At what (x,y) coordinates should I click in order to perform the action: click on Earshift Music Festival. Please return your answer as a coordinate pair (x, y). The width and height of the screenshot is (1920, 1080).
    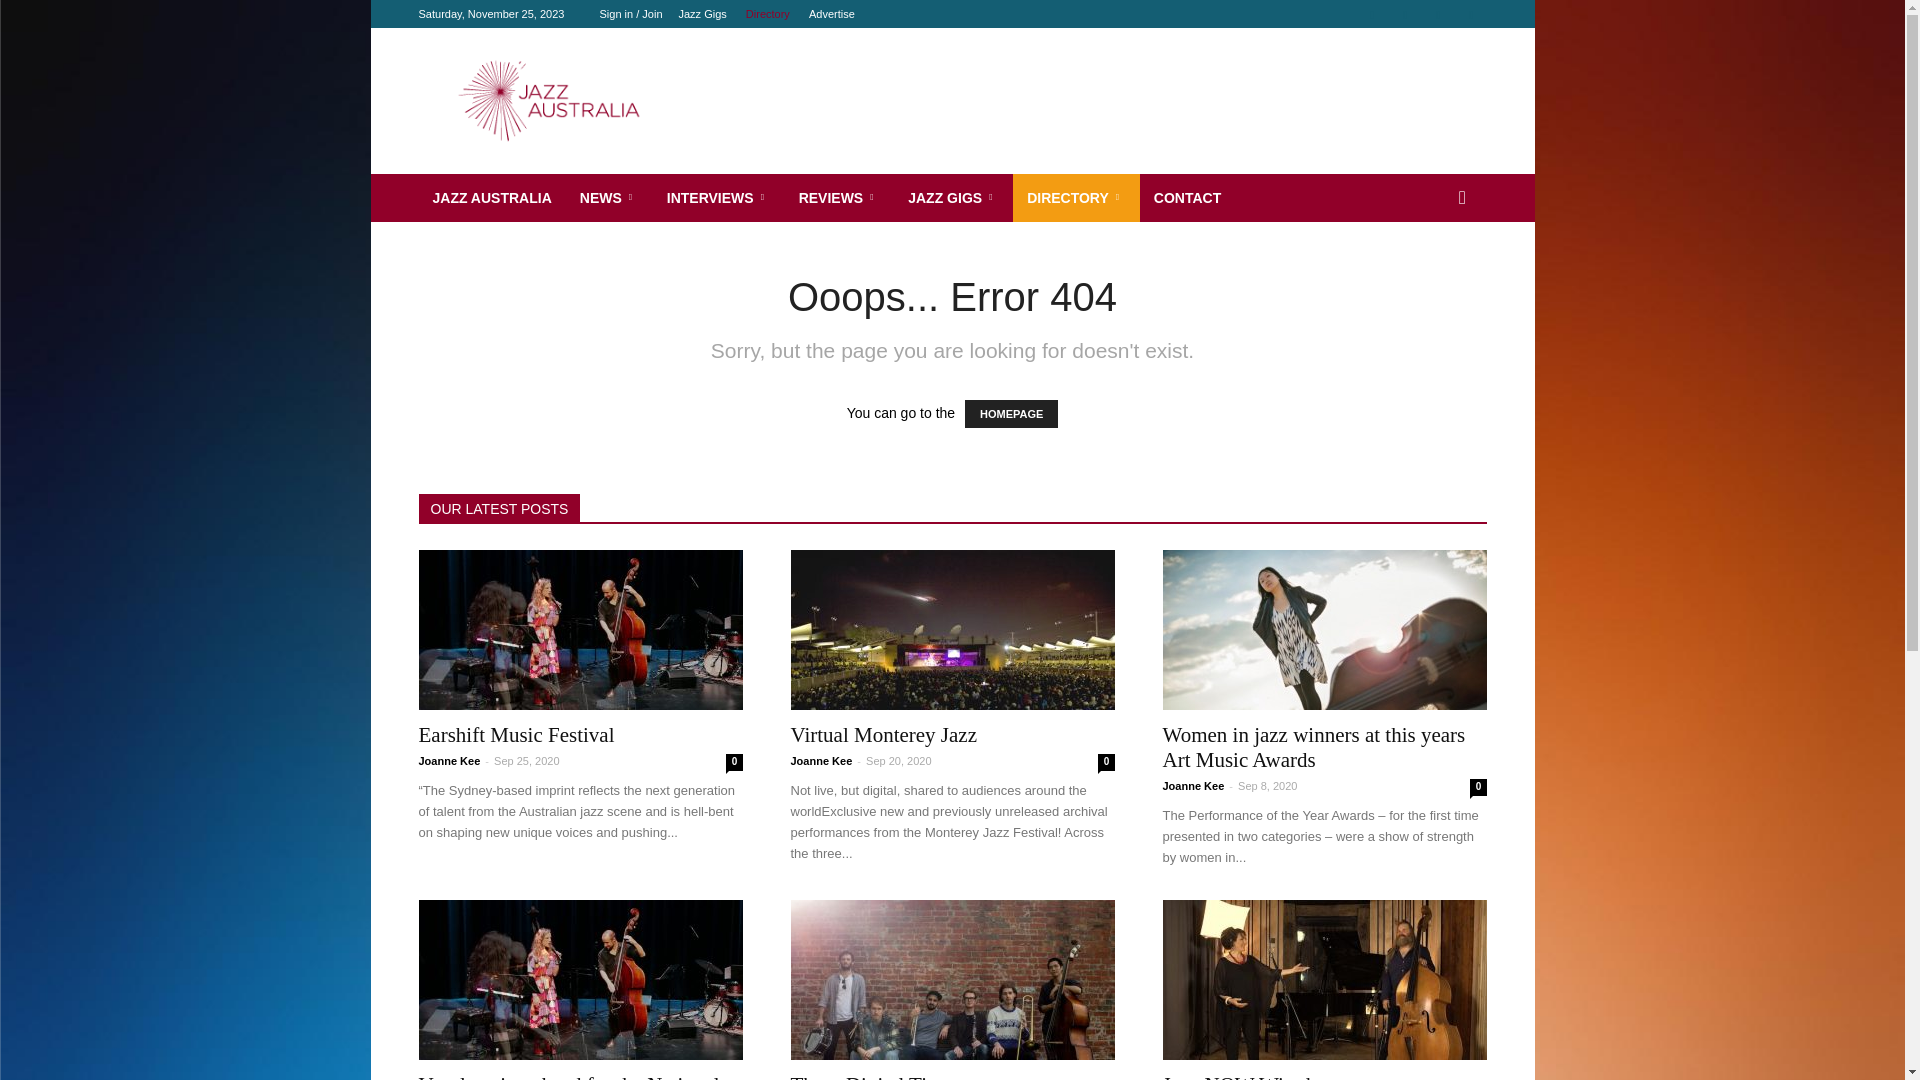
    Looking at the image, I should click on (516, 735).